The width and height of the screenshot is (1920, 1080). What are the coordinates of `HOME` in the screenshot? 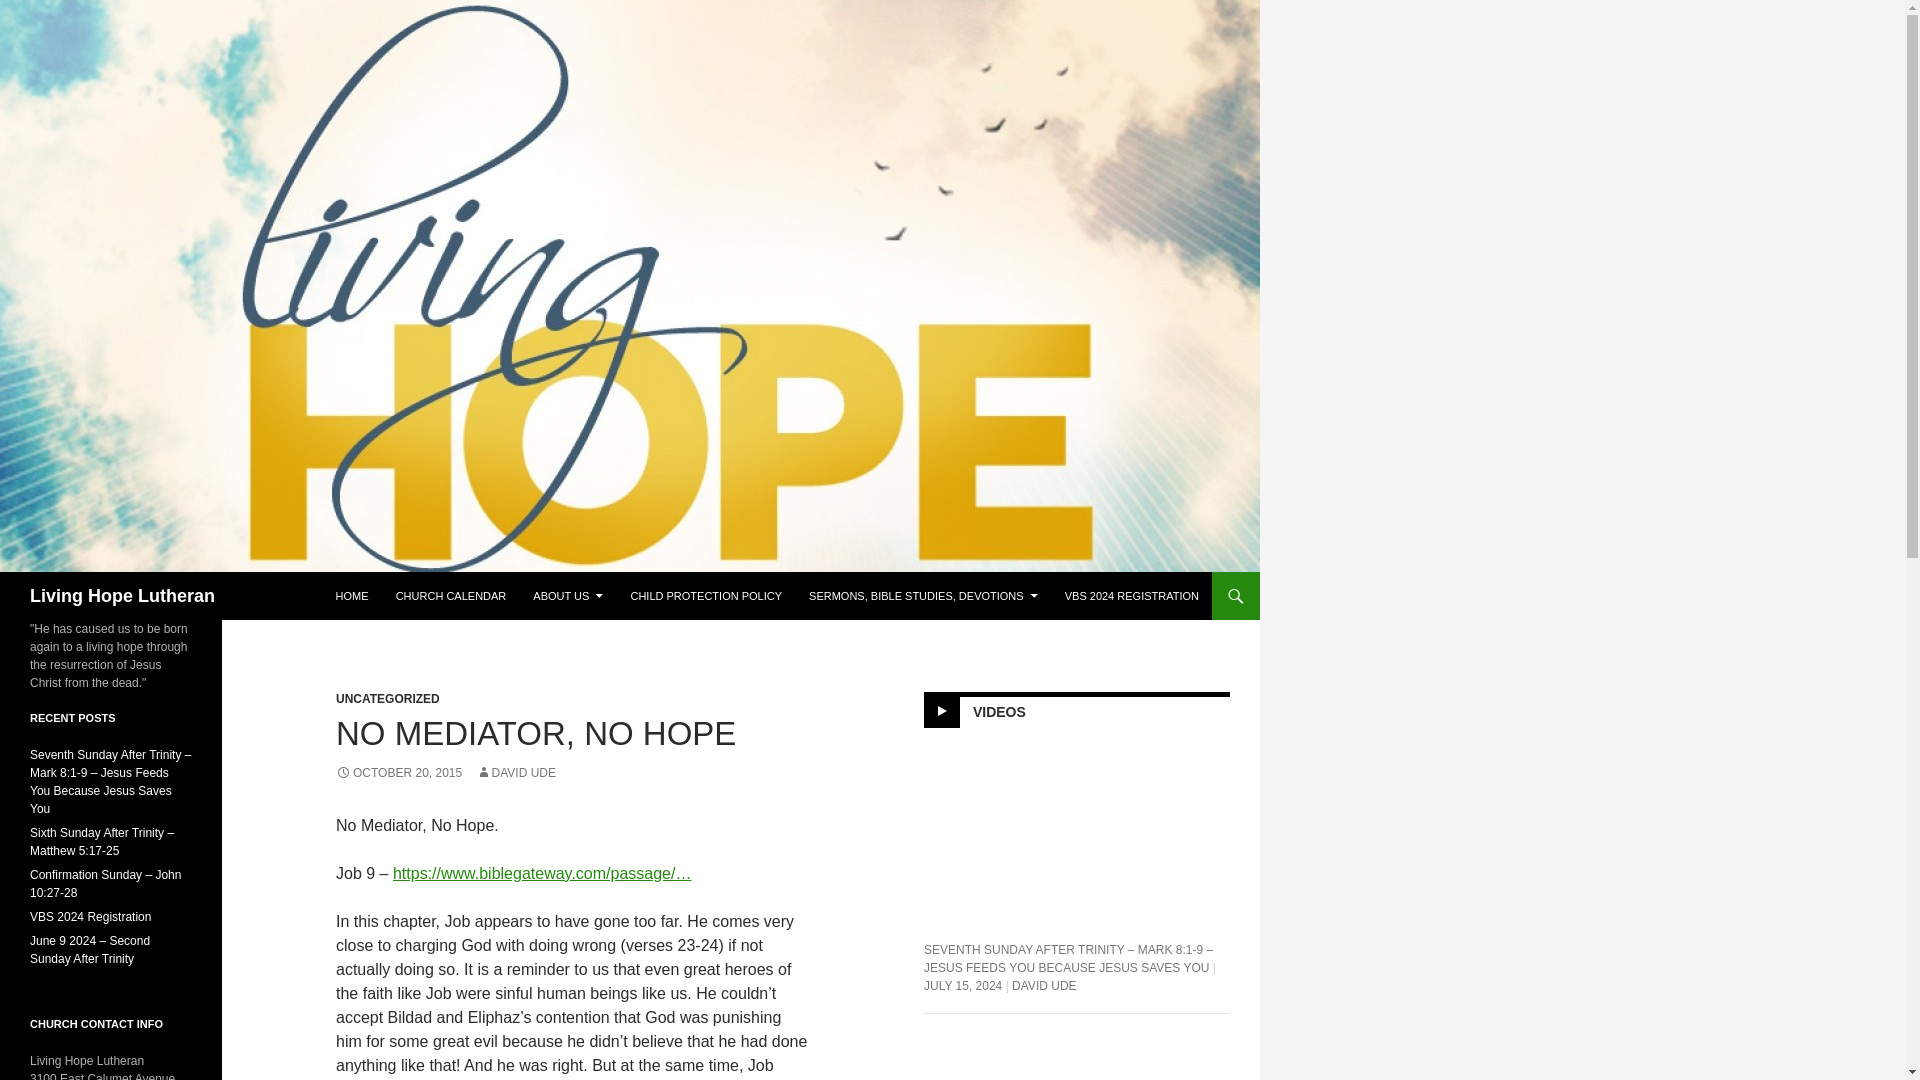 It's located at (352, 596).